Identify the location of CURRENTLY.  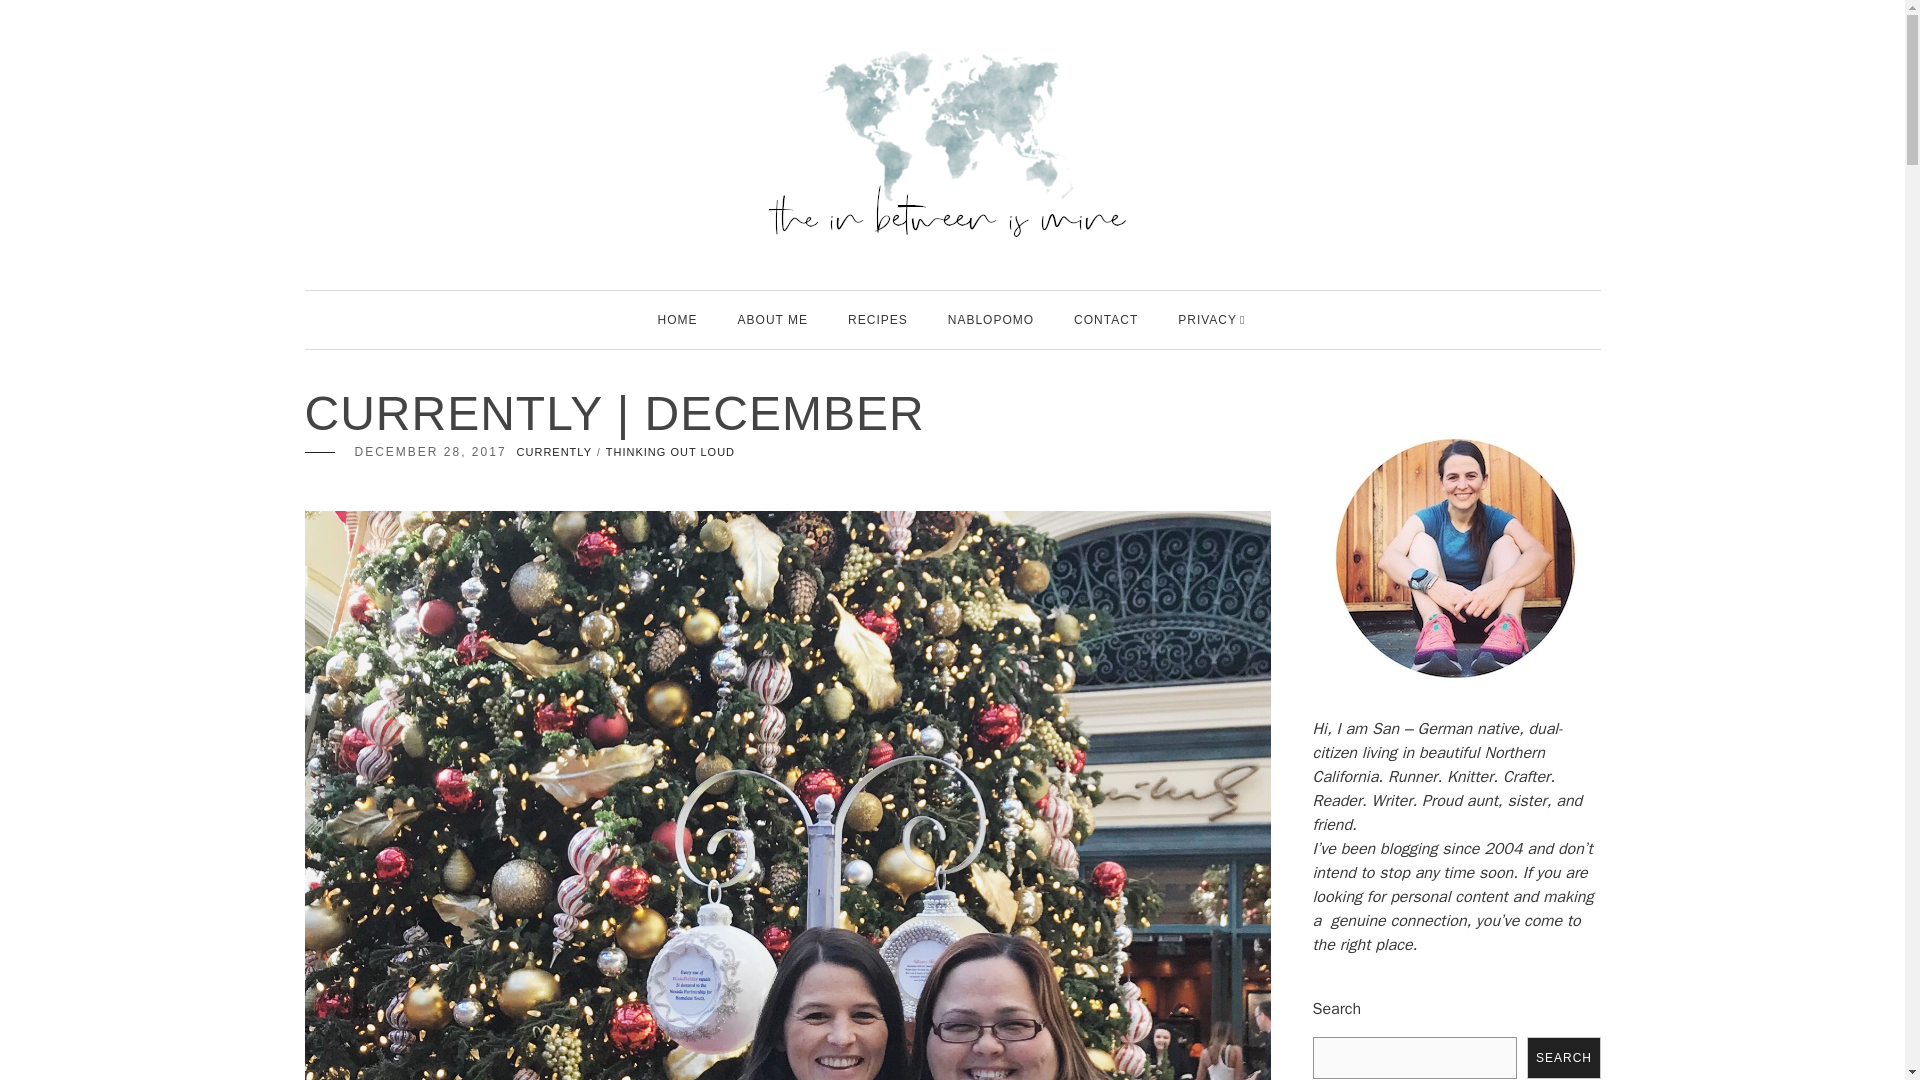
(554, 452).